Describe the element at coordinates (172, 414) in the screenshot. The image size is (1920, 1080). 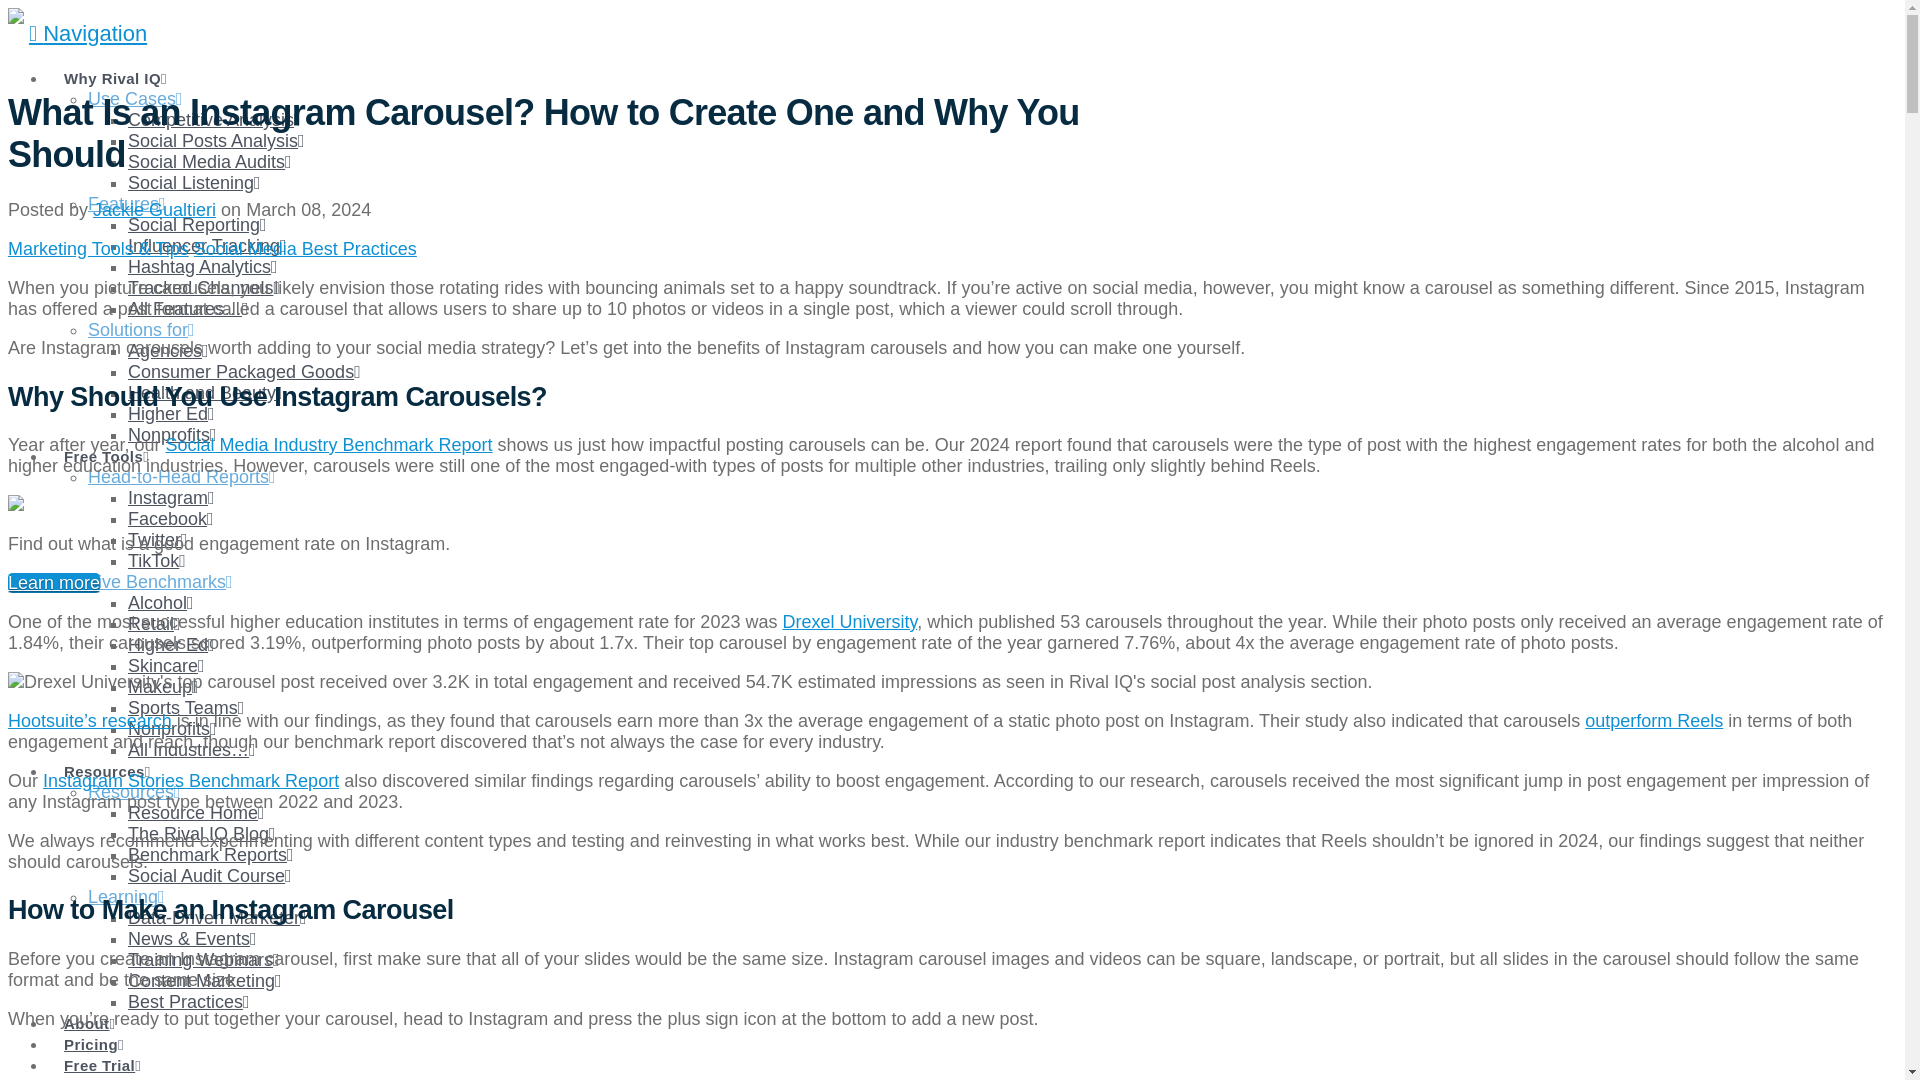
I see `Higher Ed` at that location.